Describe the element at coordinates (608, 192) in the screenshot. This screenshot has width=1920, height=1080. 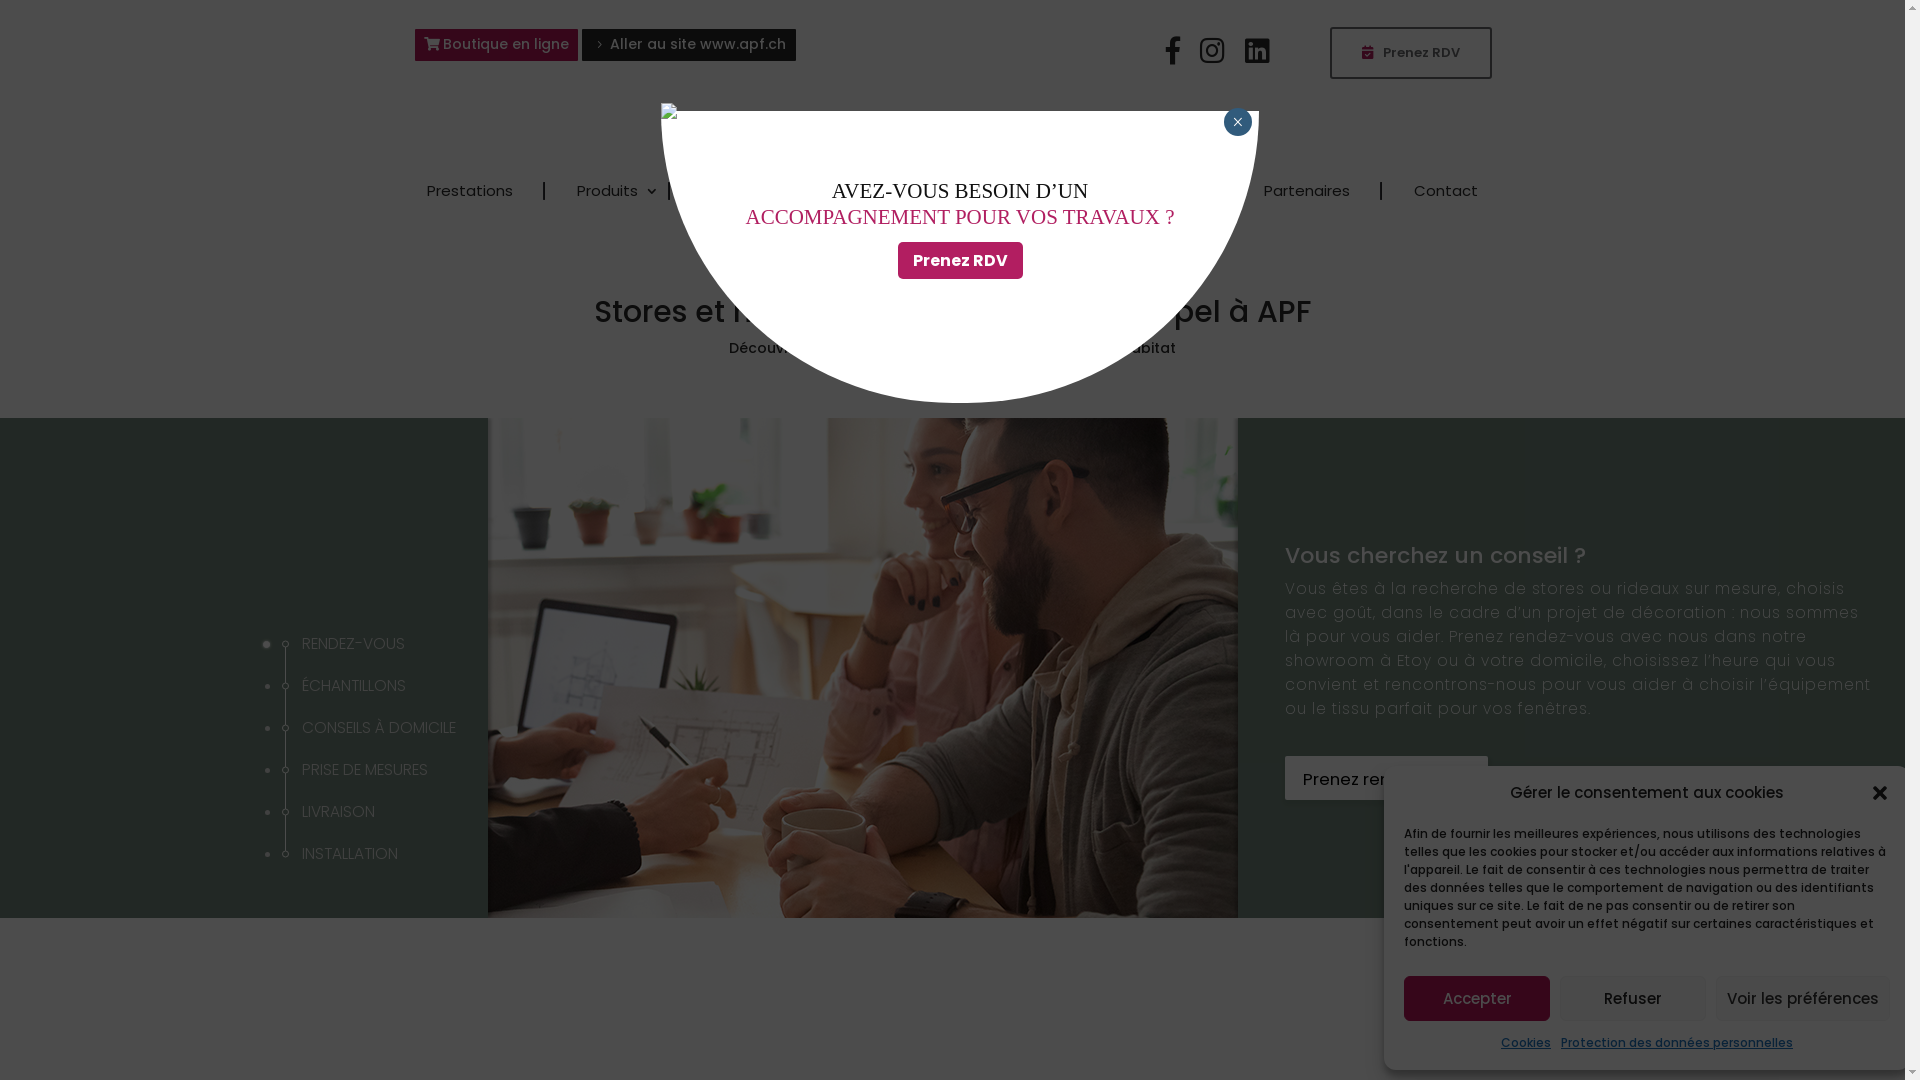
I see `Produits` at that location.